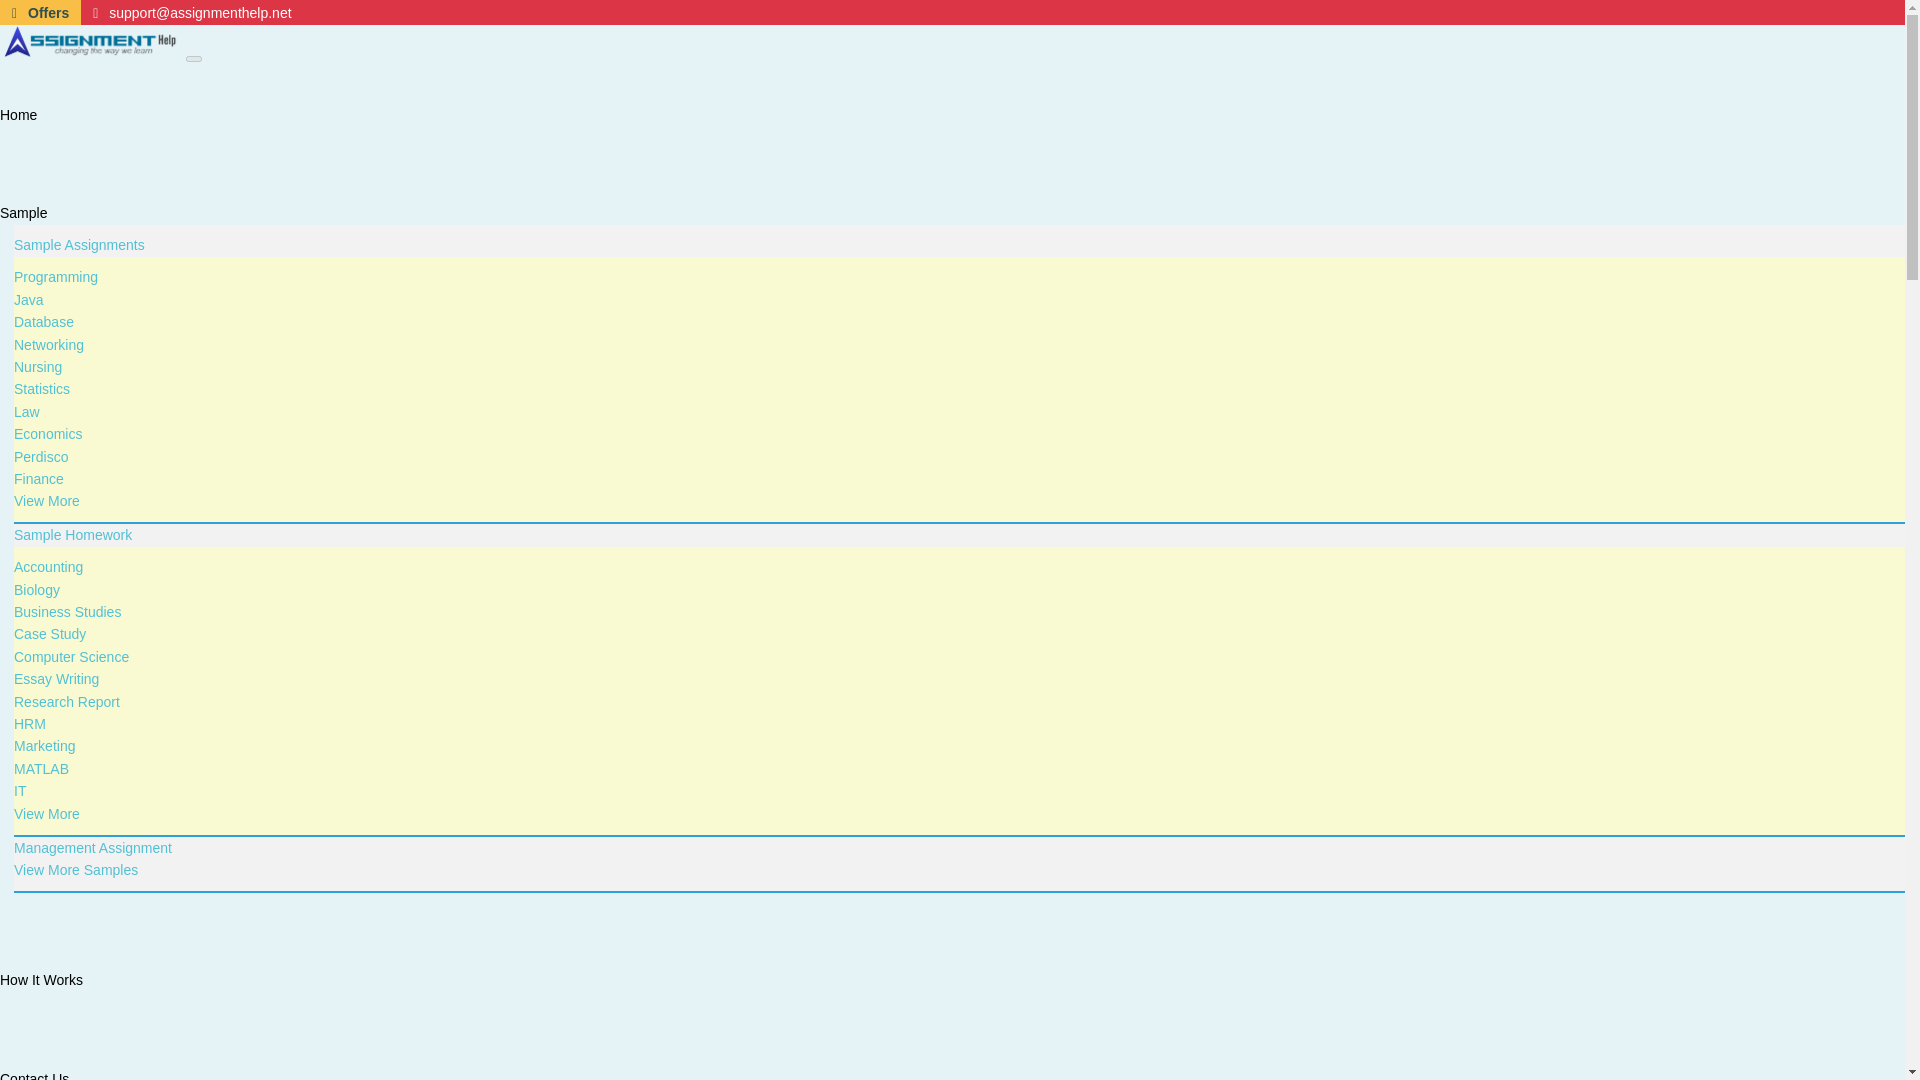 The image size is (1920, 1080). What do you see at coordinates (41, 768) in the screenshot?
I see `MATLAB` at bounding box center [41, 768].